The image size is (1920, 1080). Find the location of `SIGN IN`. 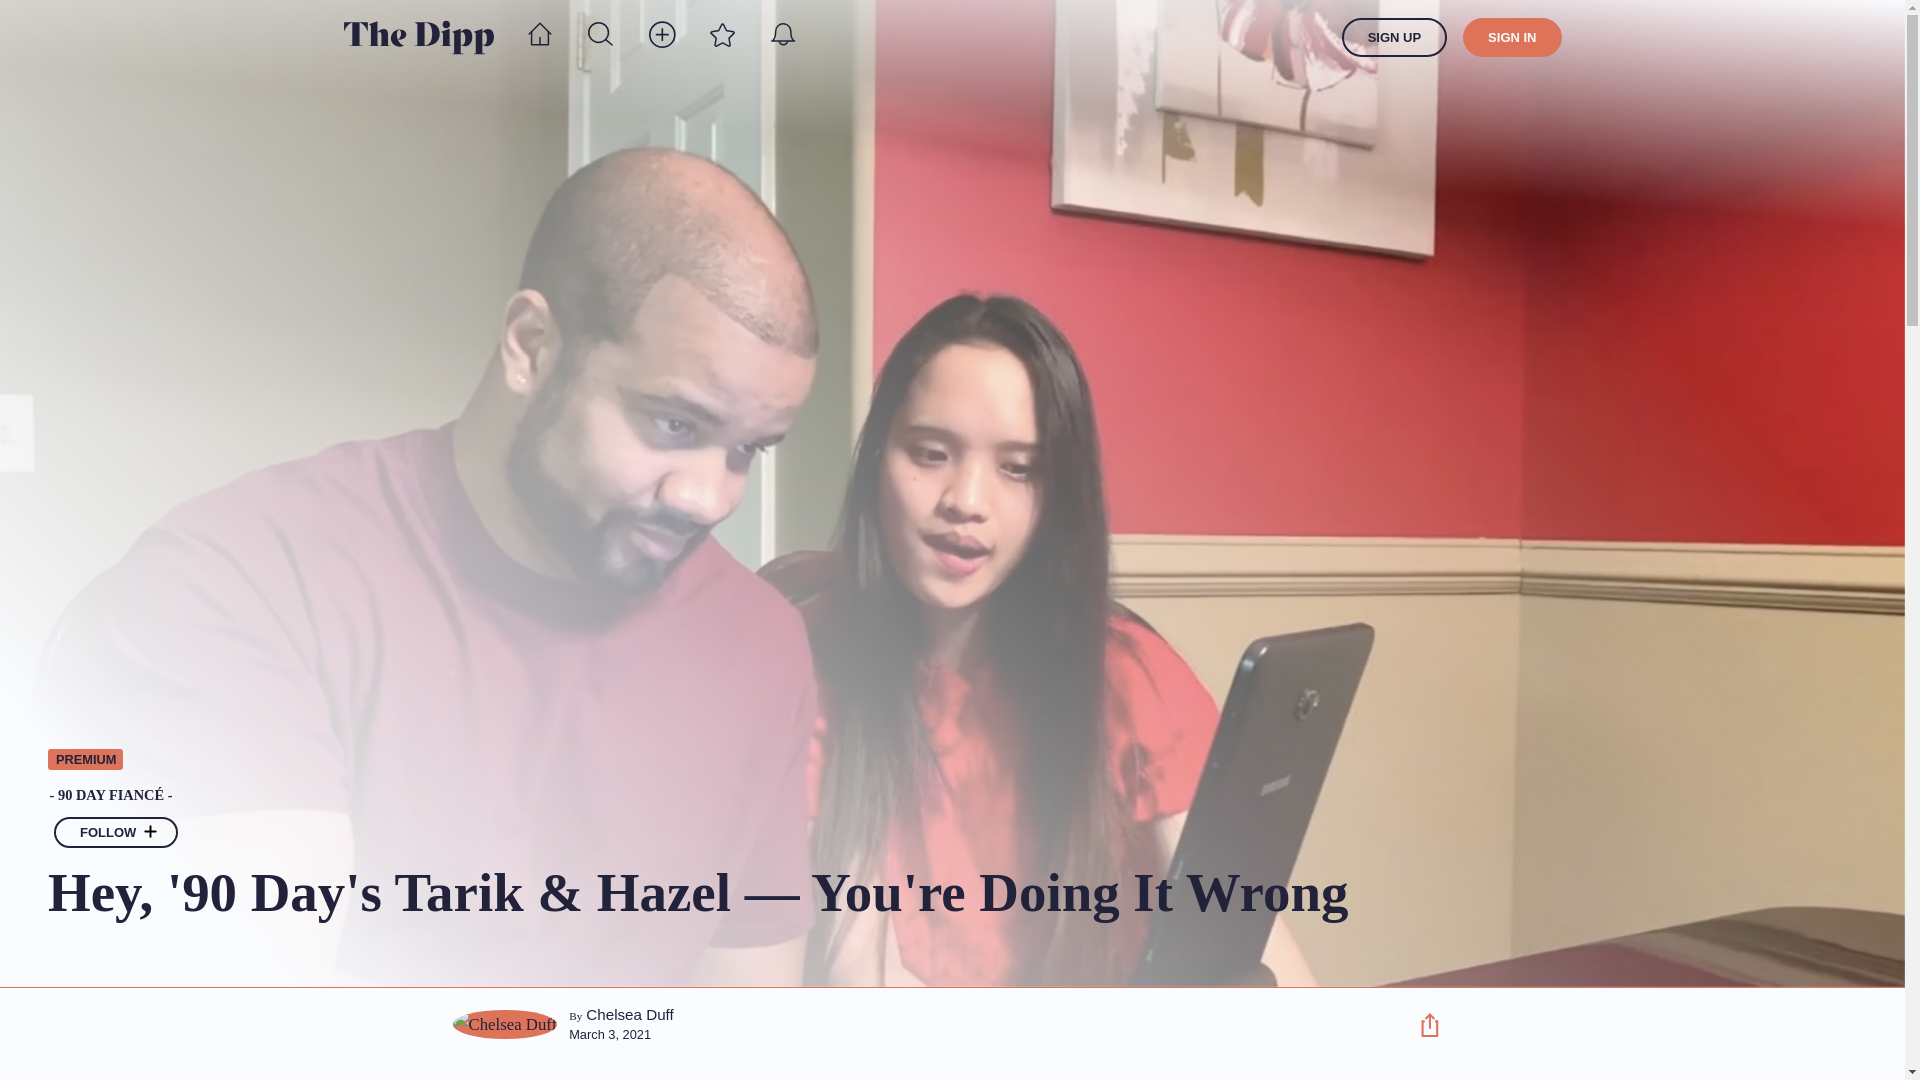

SIGN IN is located at coordinates (1512, 38).